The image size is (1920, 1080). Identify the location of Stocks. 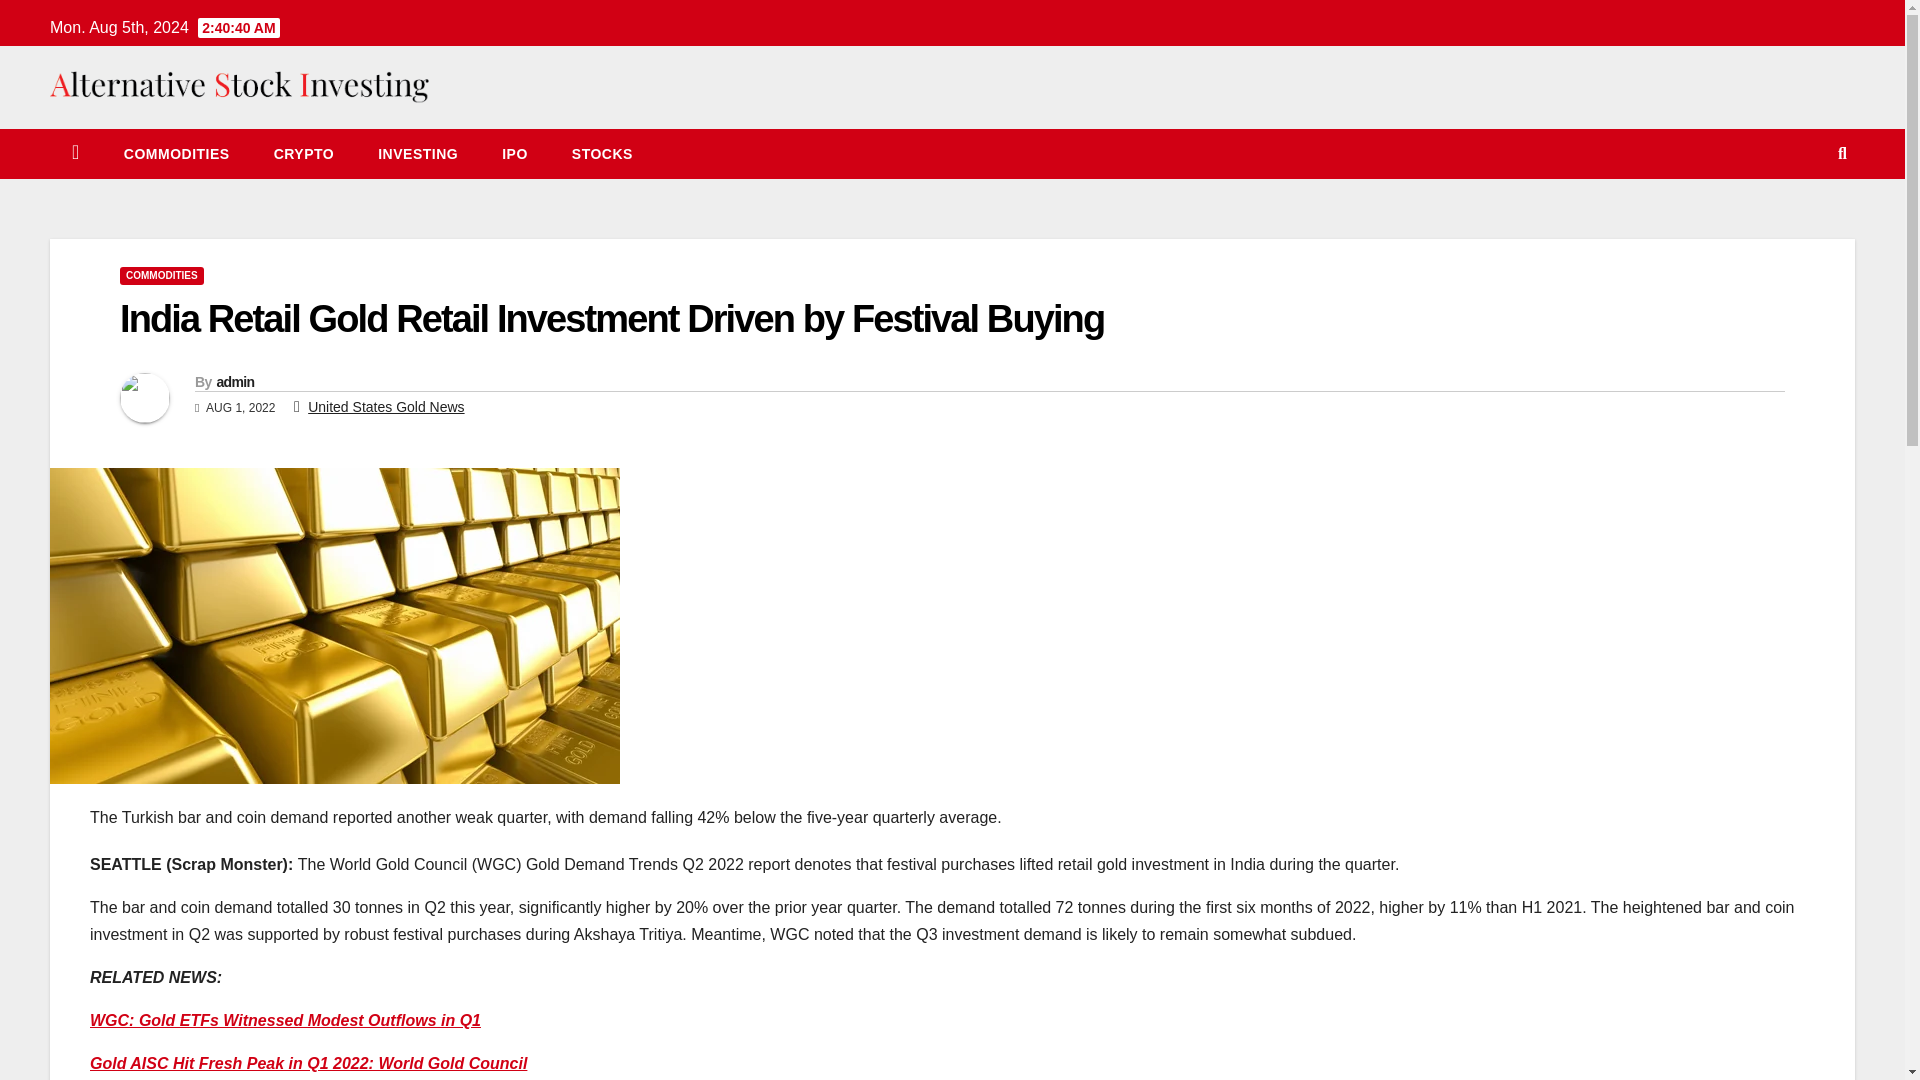
(602, 154).